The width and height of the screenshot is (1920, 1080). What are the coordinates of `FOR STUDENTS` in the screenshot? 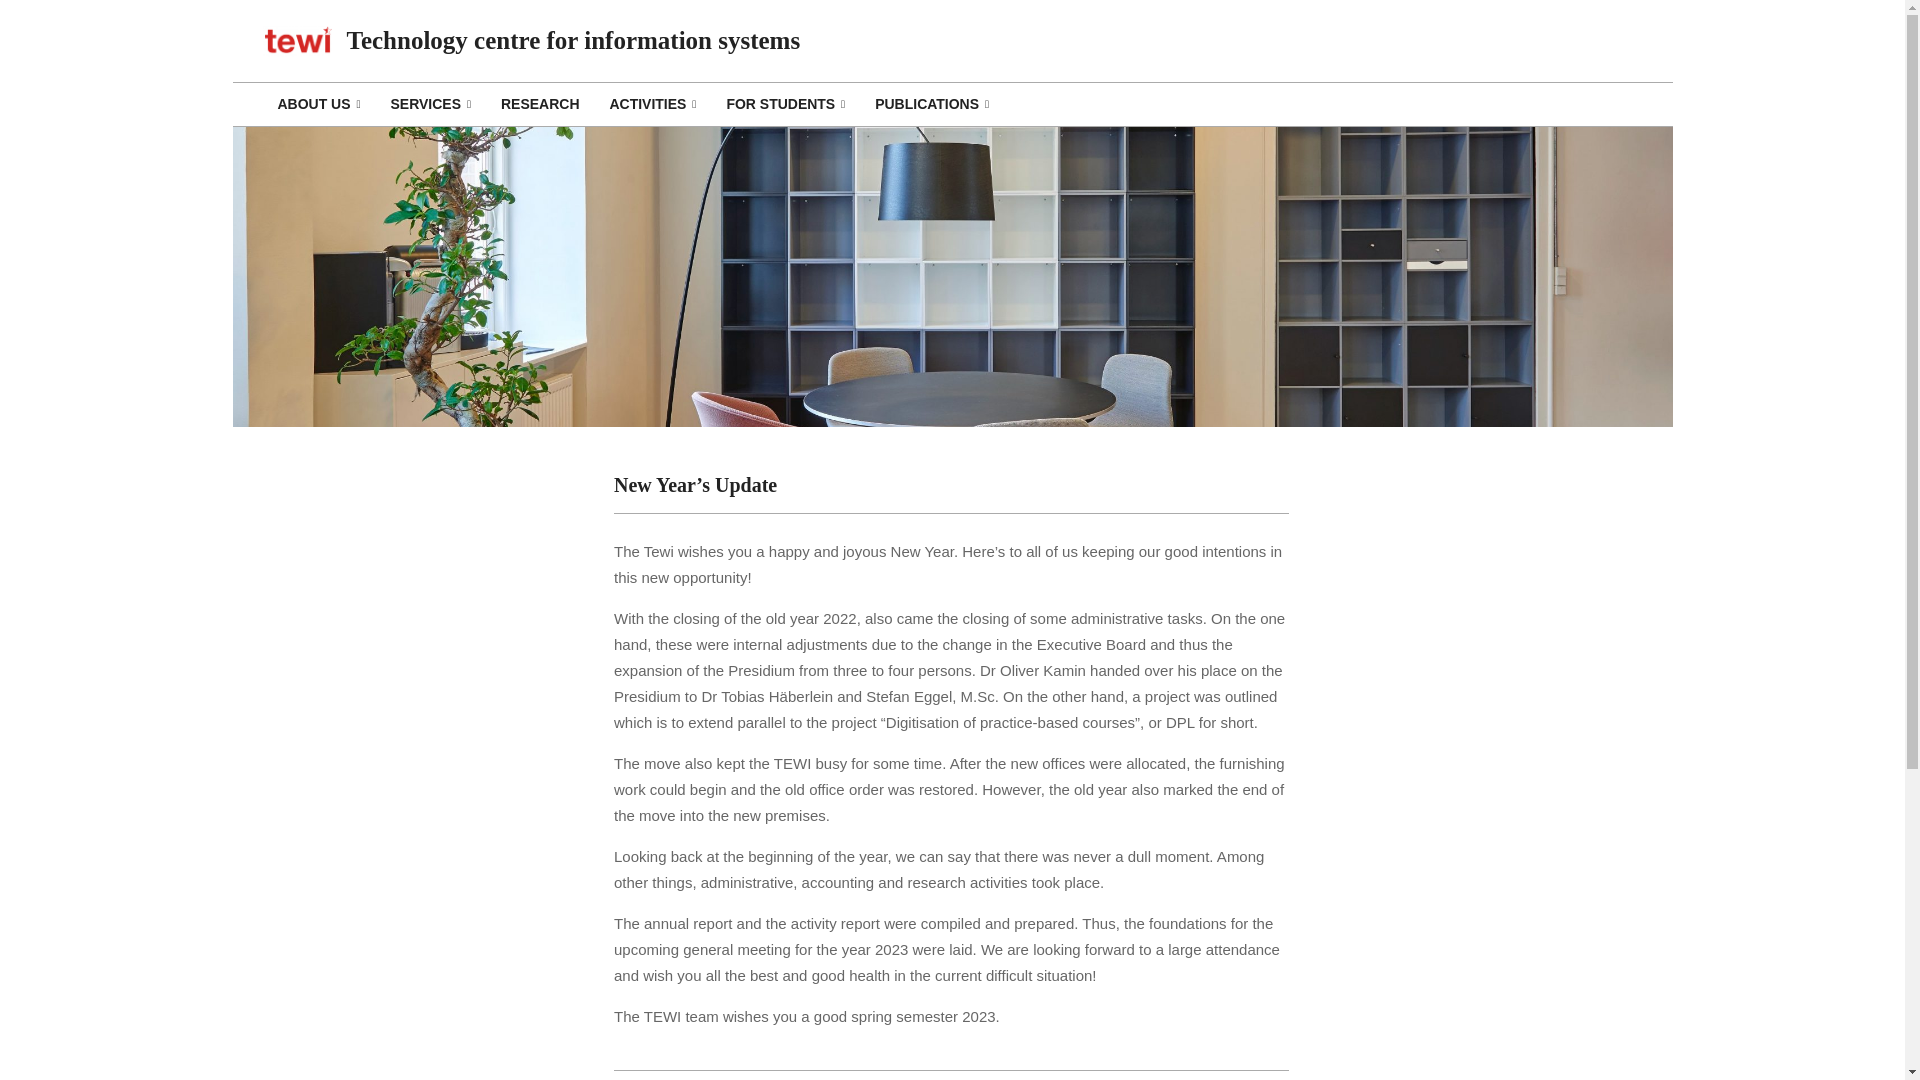 It's located at (785, 104).